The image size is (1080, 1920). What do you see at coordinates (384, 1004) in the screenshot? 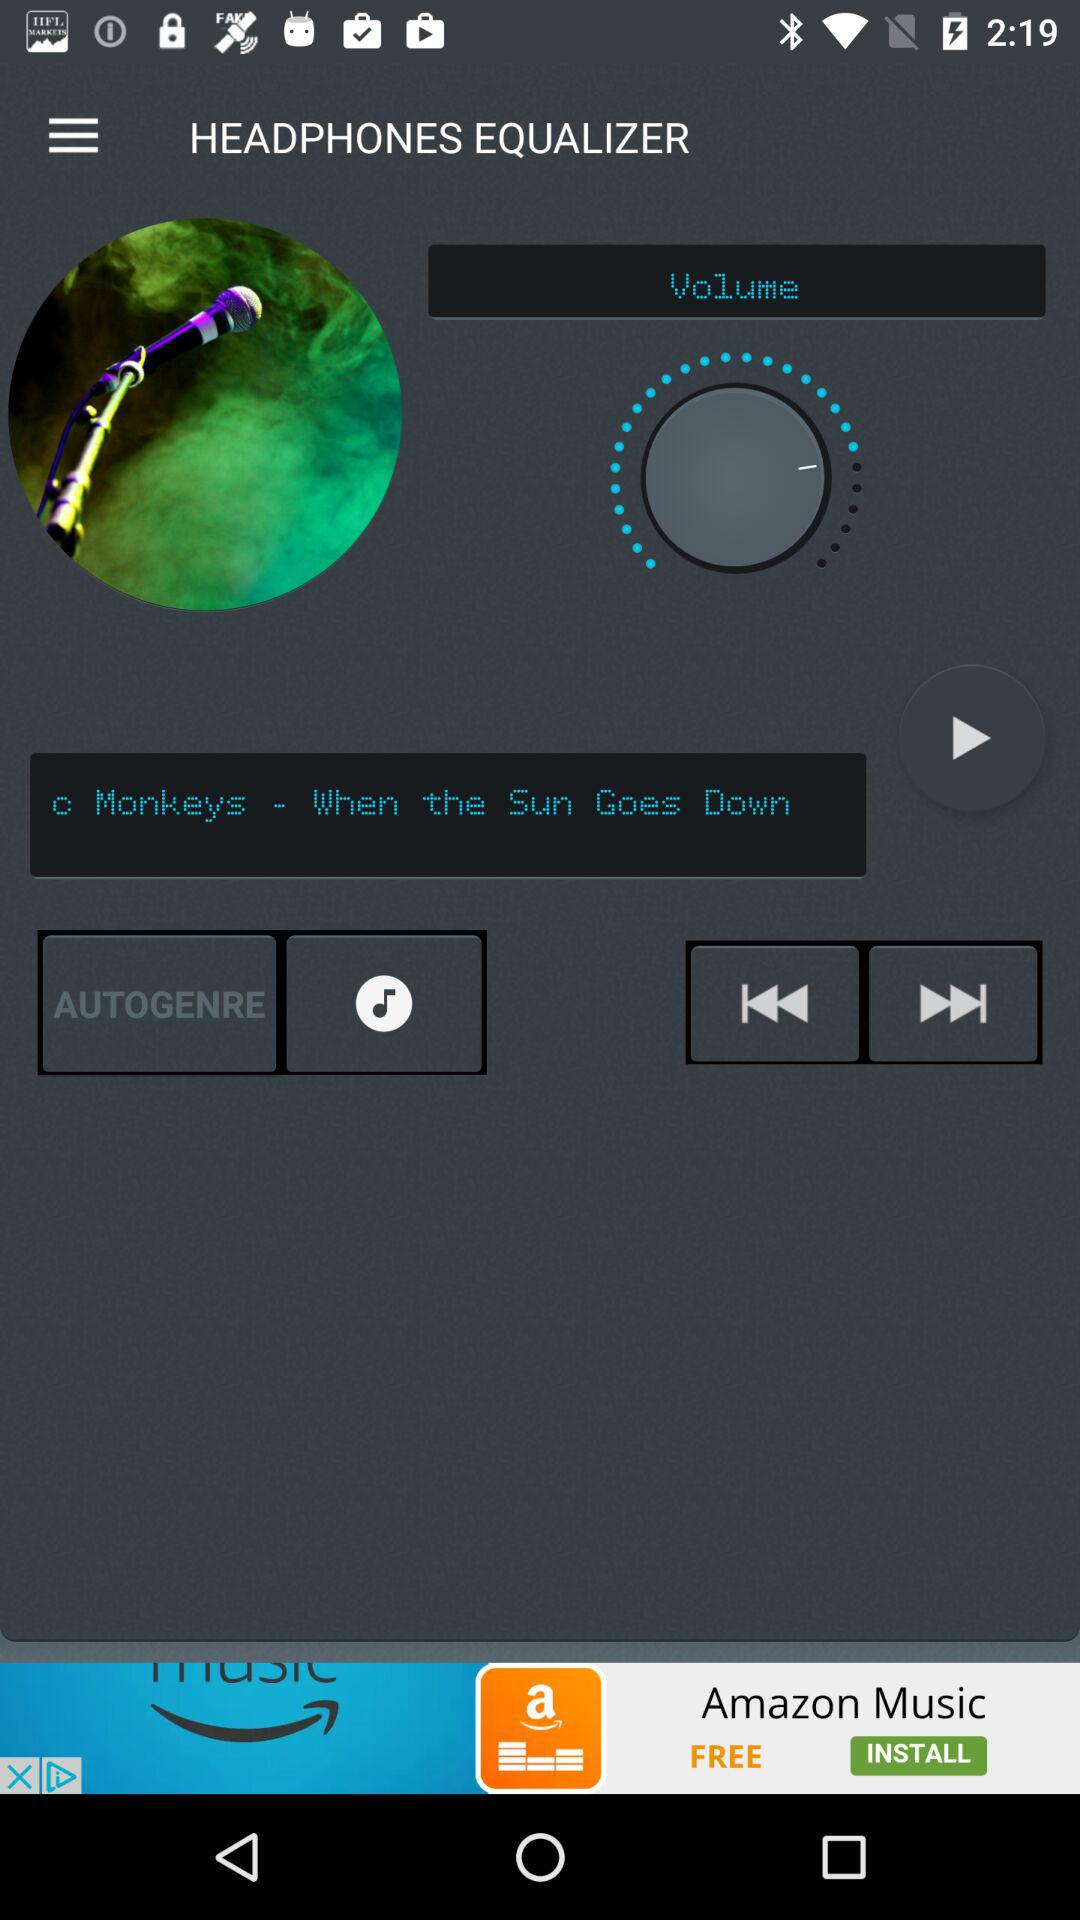
I see `select the item to the right of the autogenre` at bounding box center [384, 1004].